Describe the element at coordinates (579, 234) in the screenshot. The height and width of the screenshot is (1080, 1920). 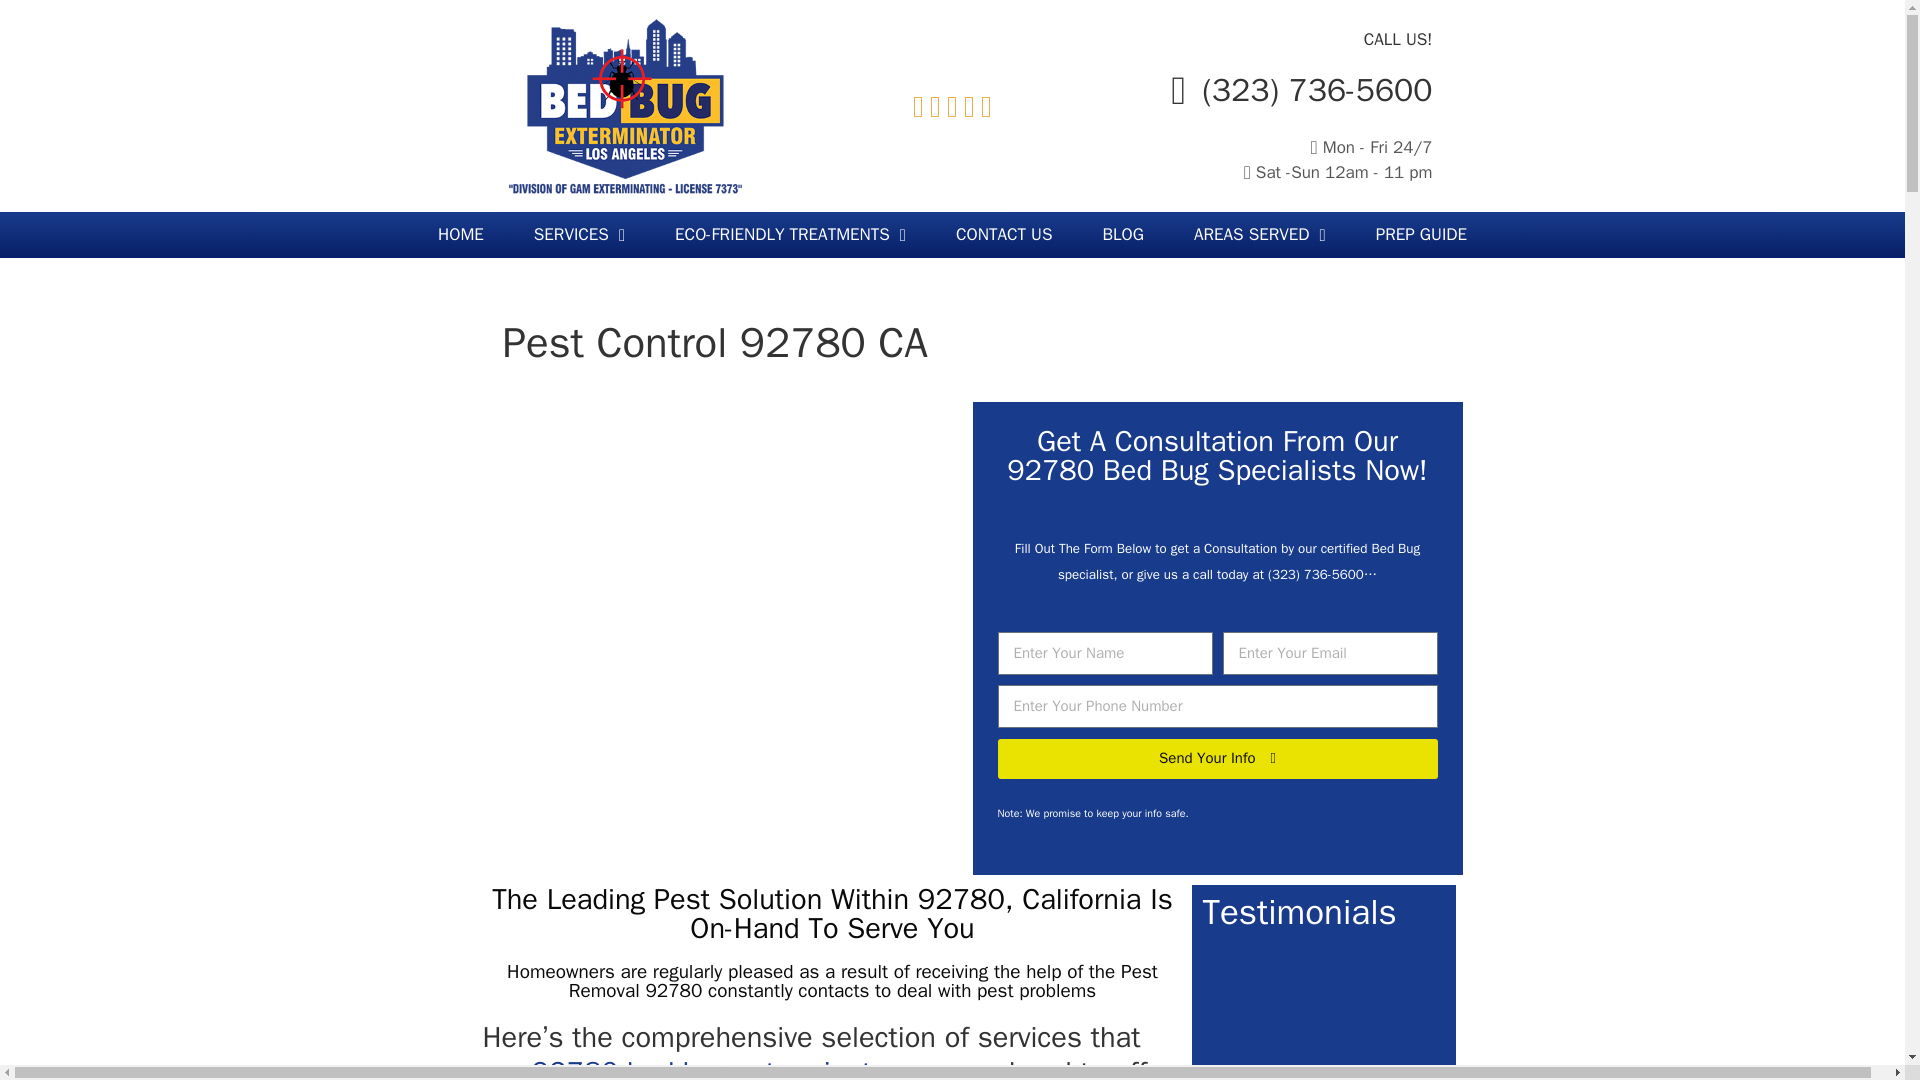
I see `SERVICES` at that location.